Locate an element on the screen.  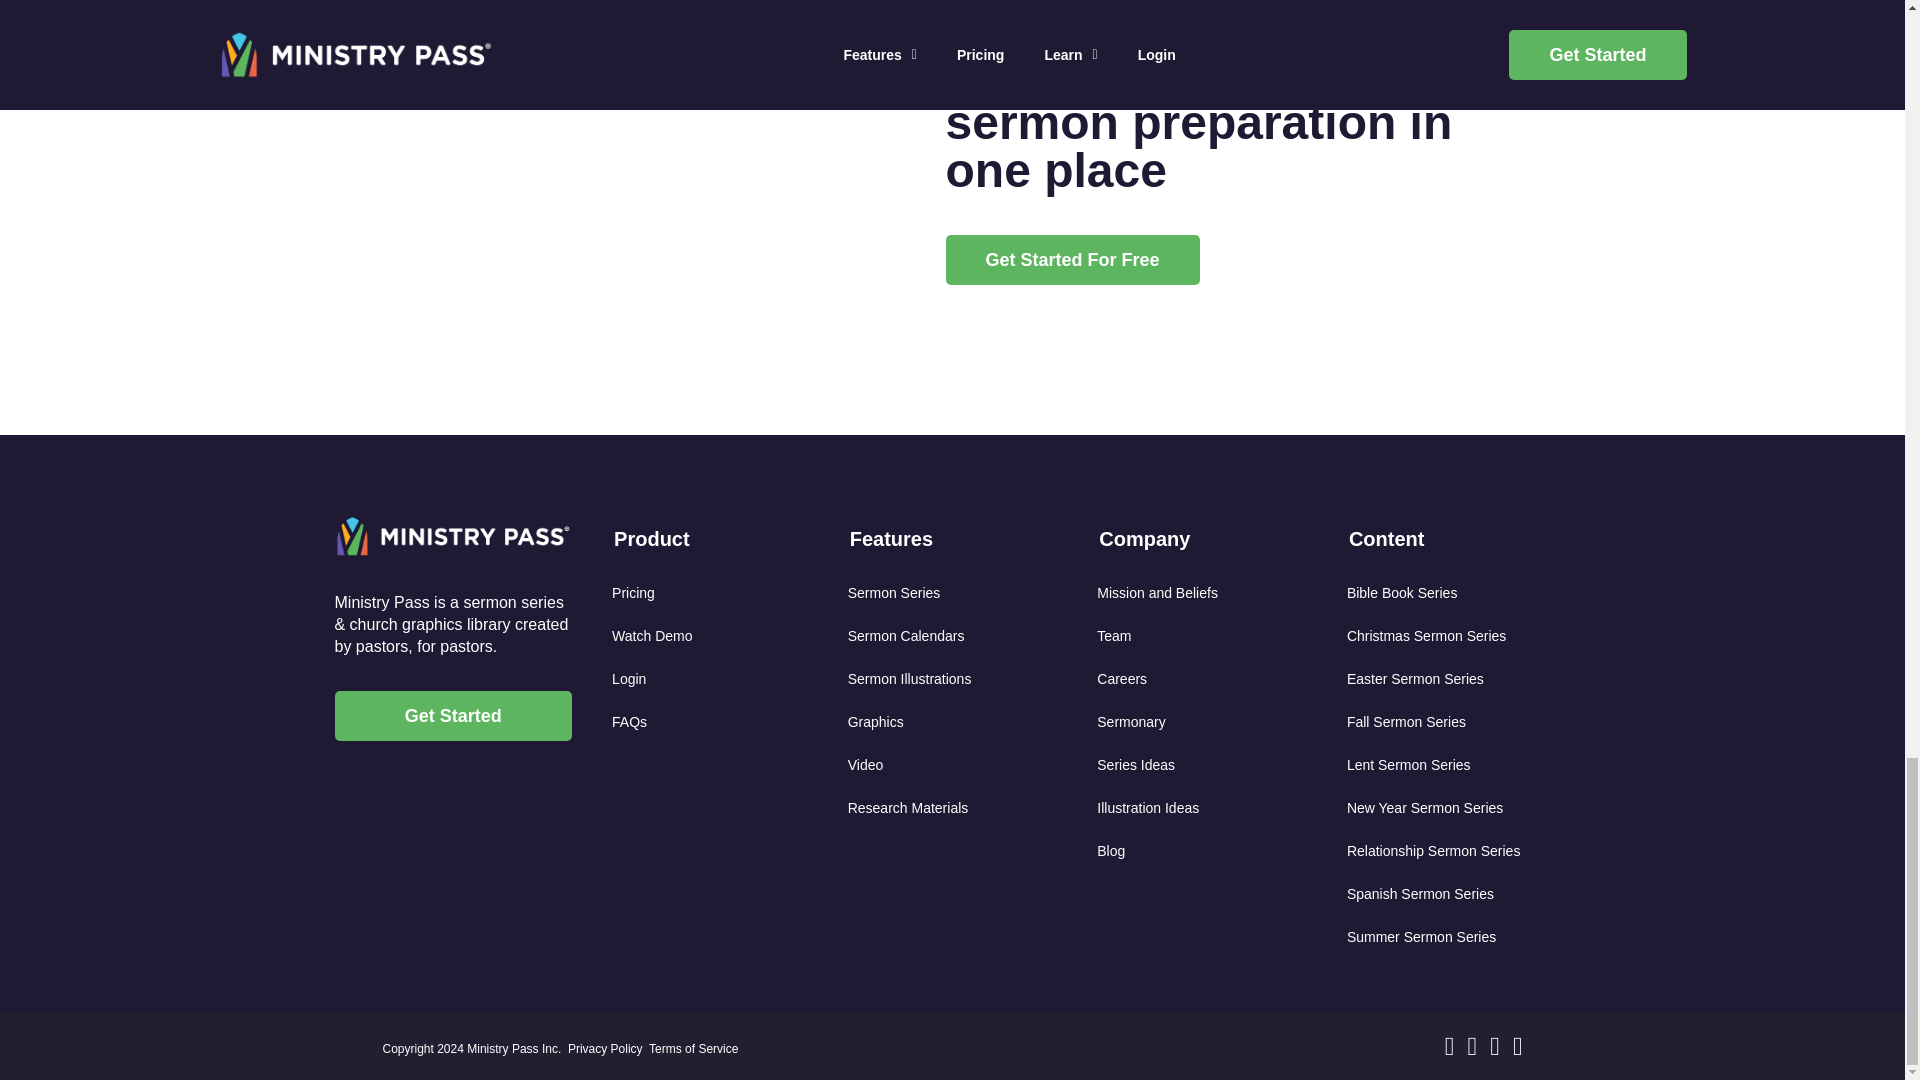
Get Started For Free is located at coordinates (1073, 260).